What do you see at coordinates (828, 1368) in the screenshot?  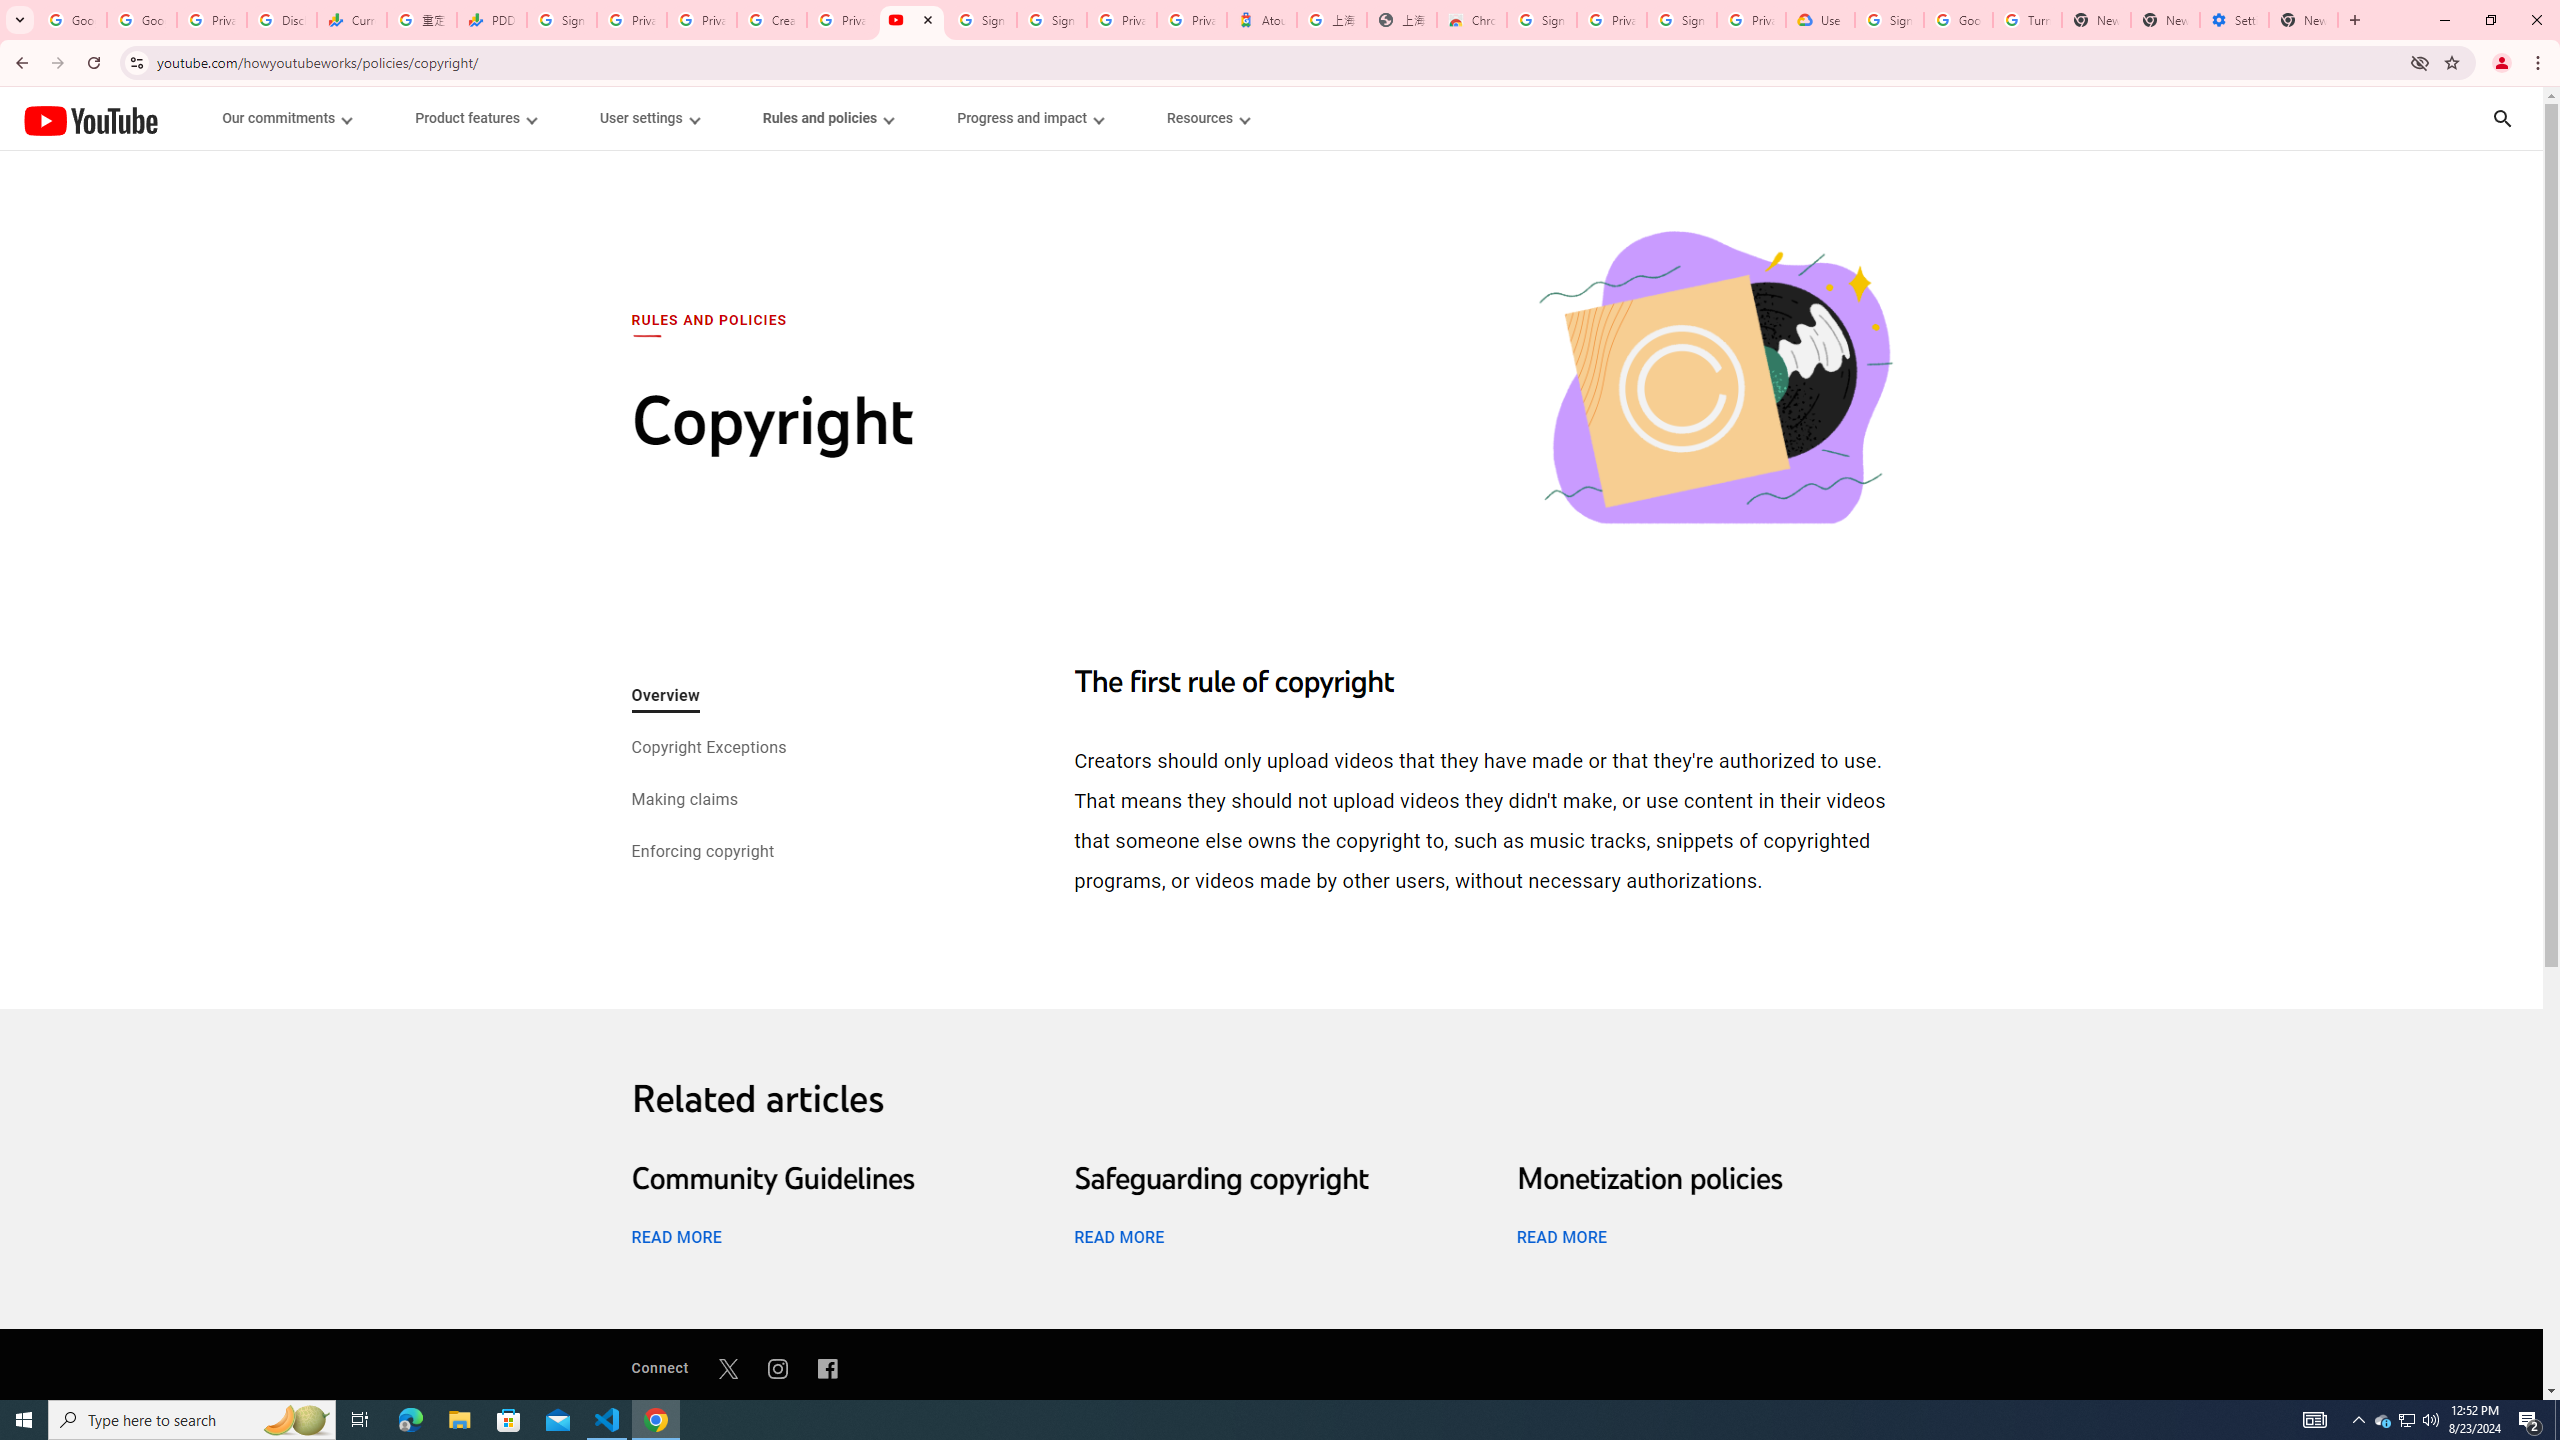 I see `Facebook` at bounding box center [828, 1368].